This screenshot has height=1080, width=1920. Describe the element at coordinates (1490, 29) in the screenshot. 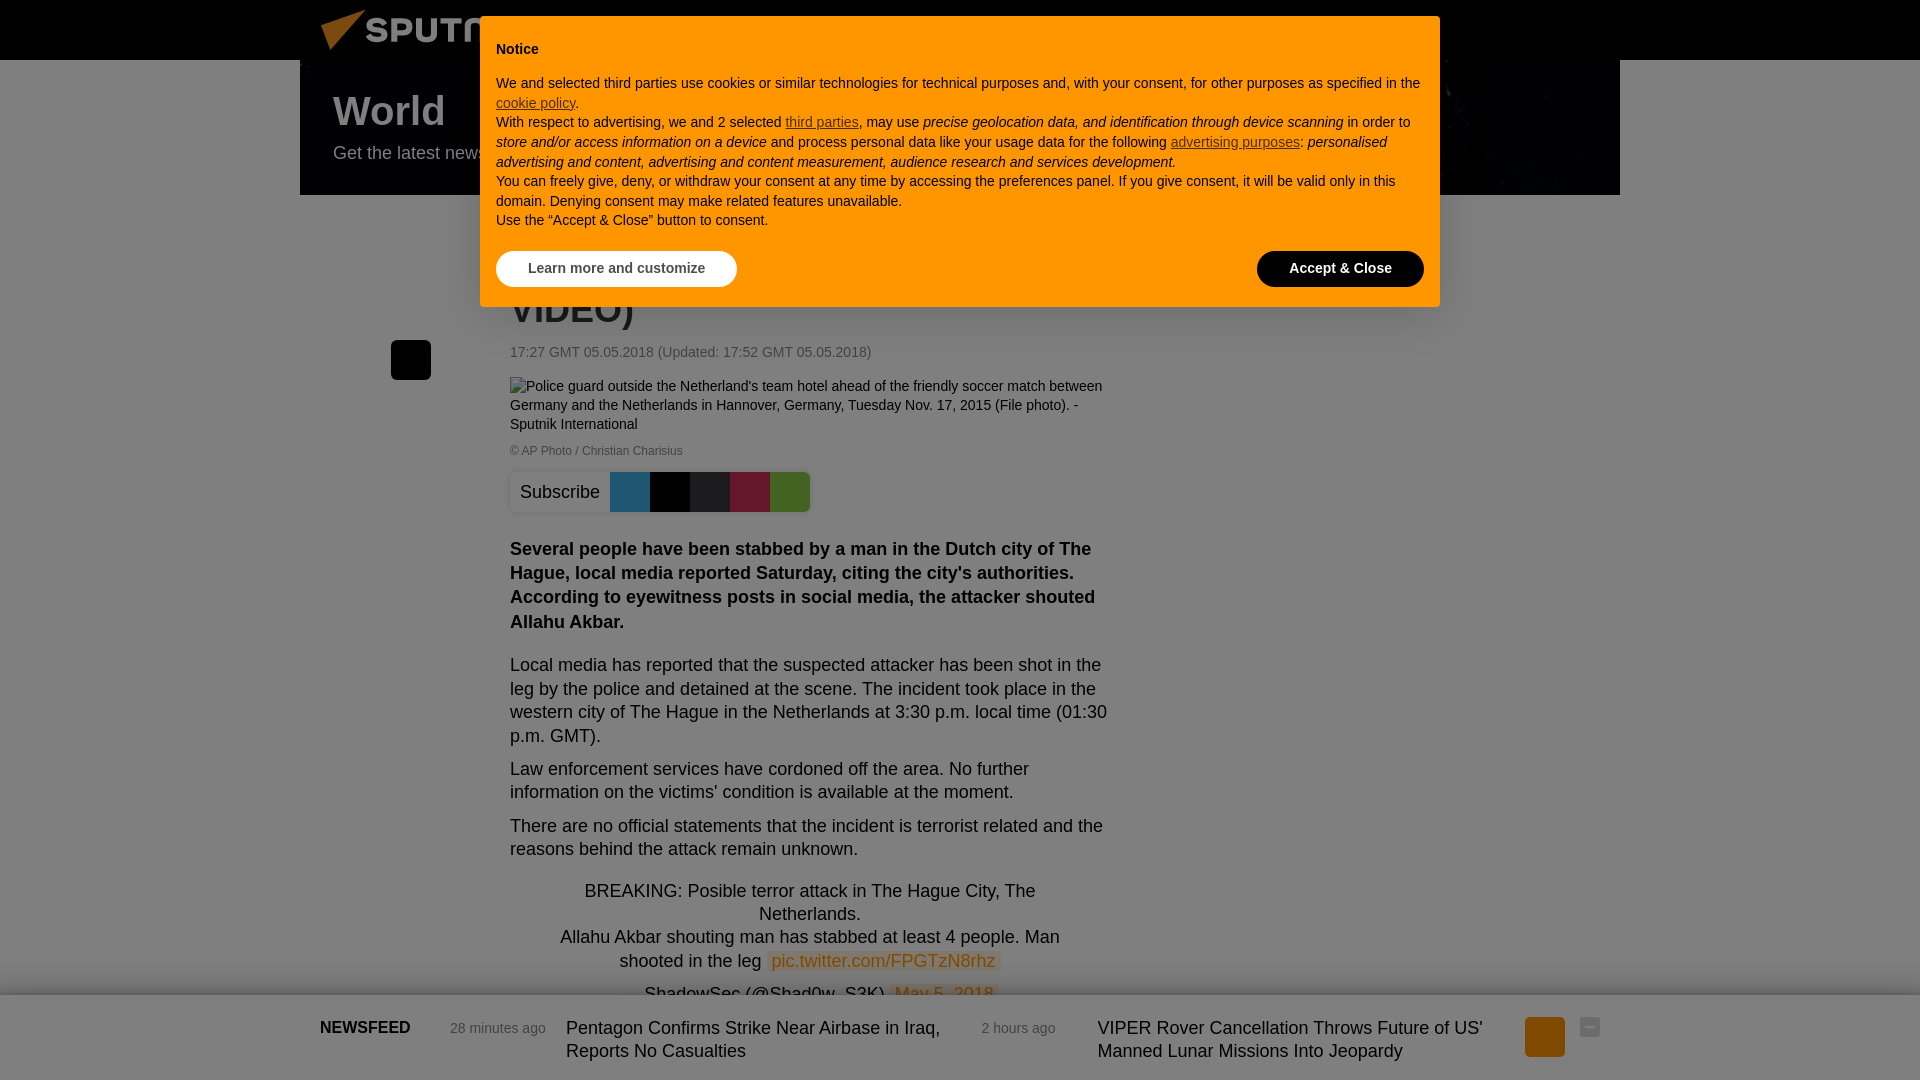

I see `Authorization` at that location.